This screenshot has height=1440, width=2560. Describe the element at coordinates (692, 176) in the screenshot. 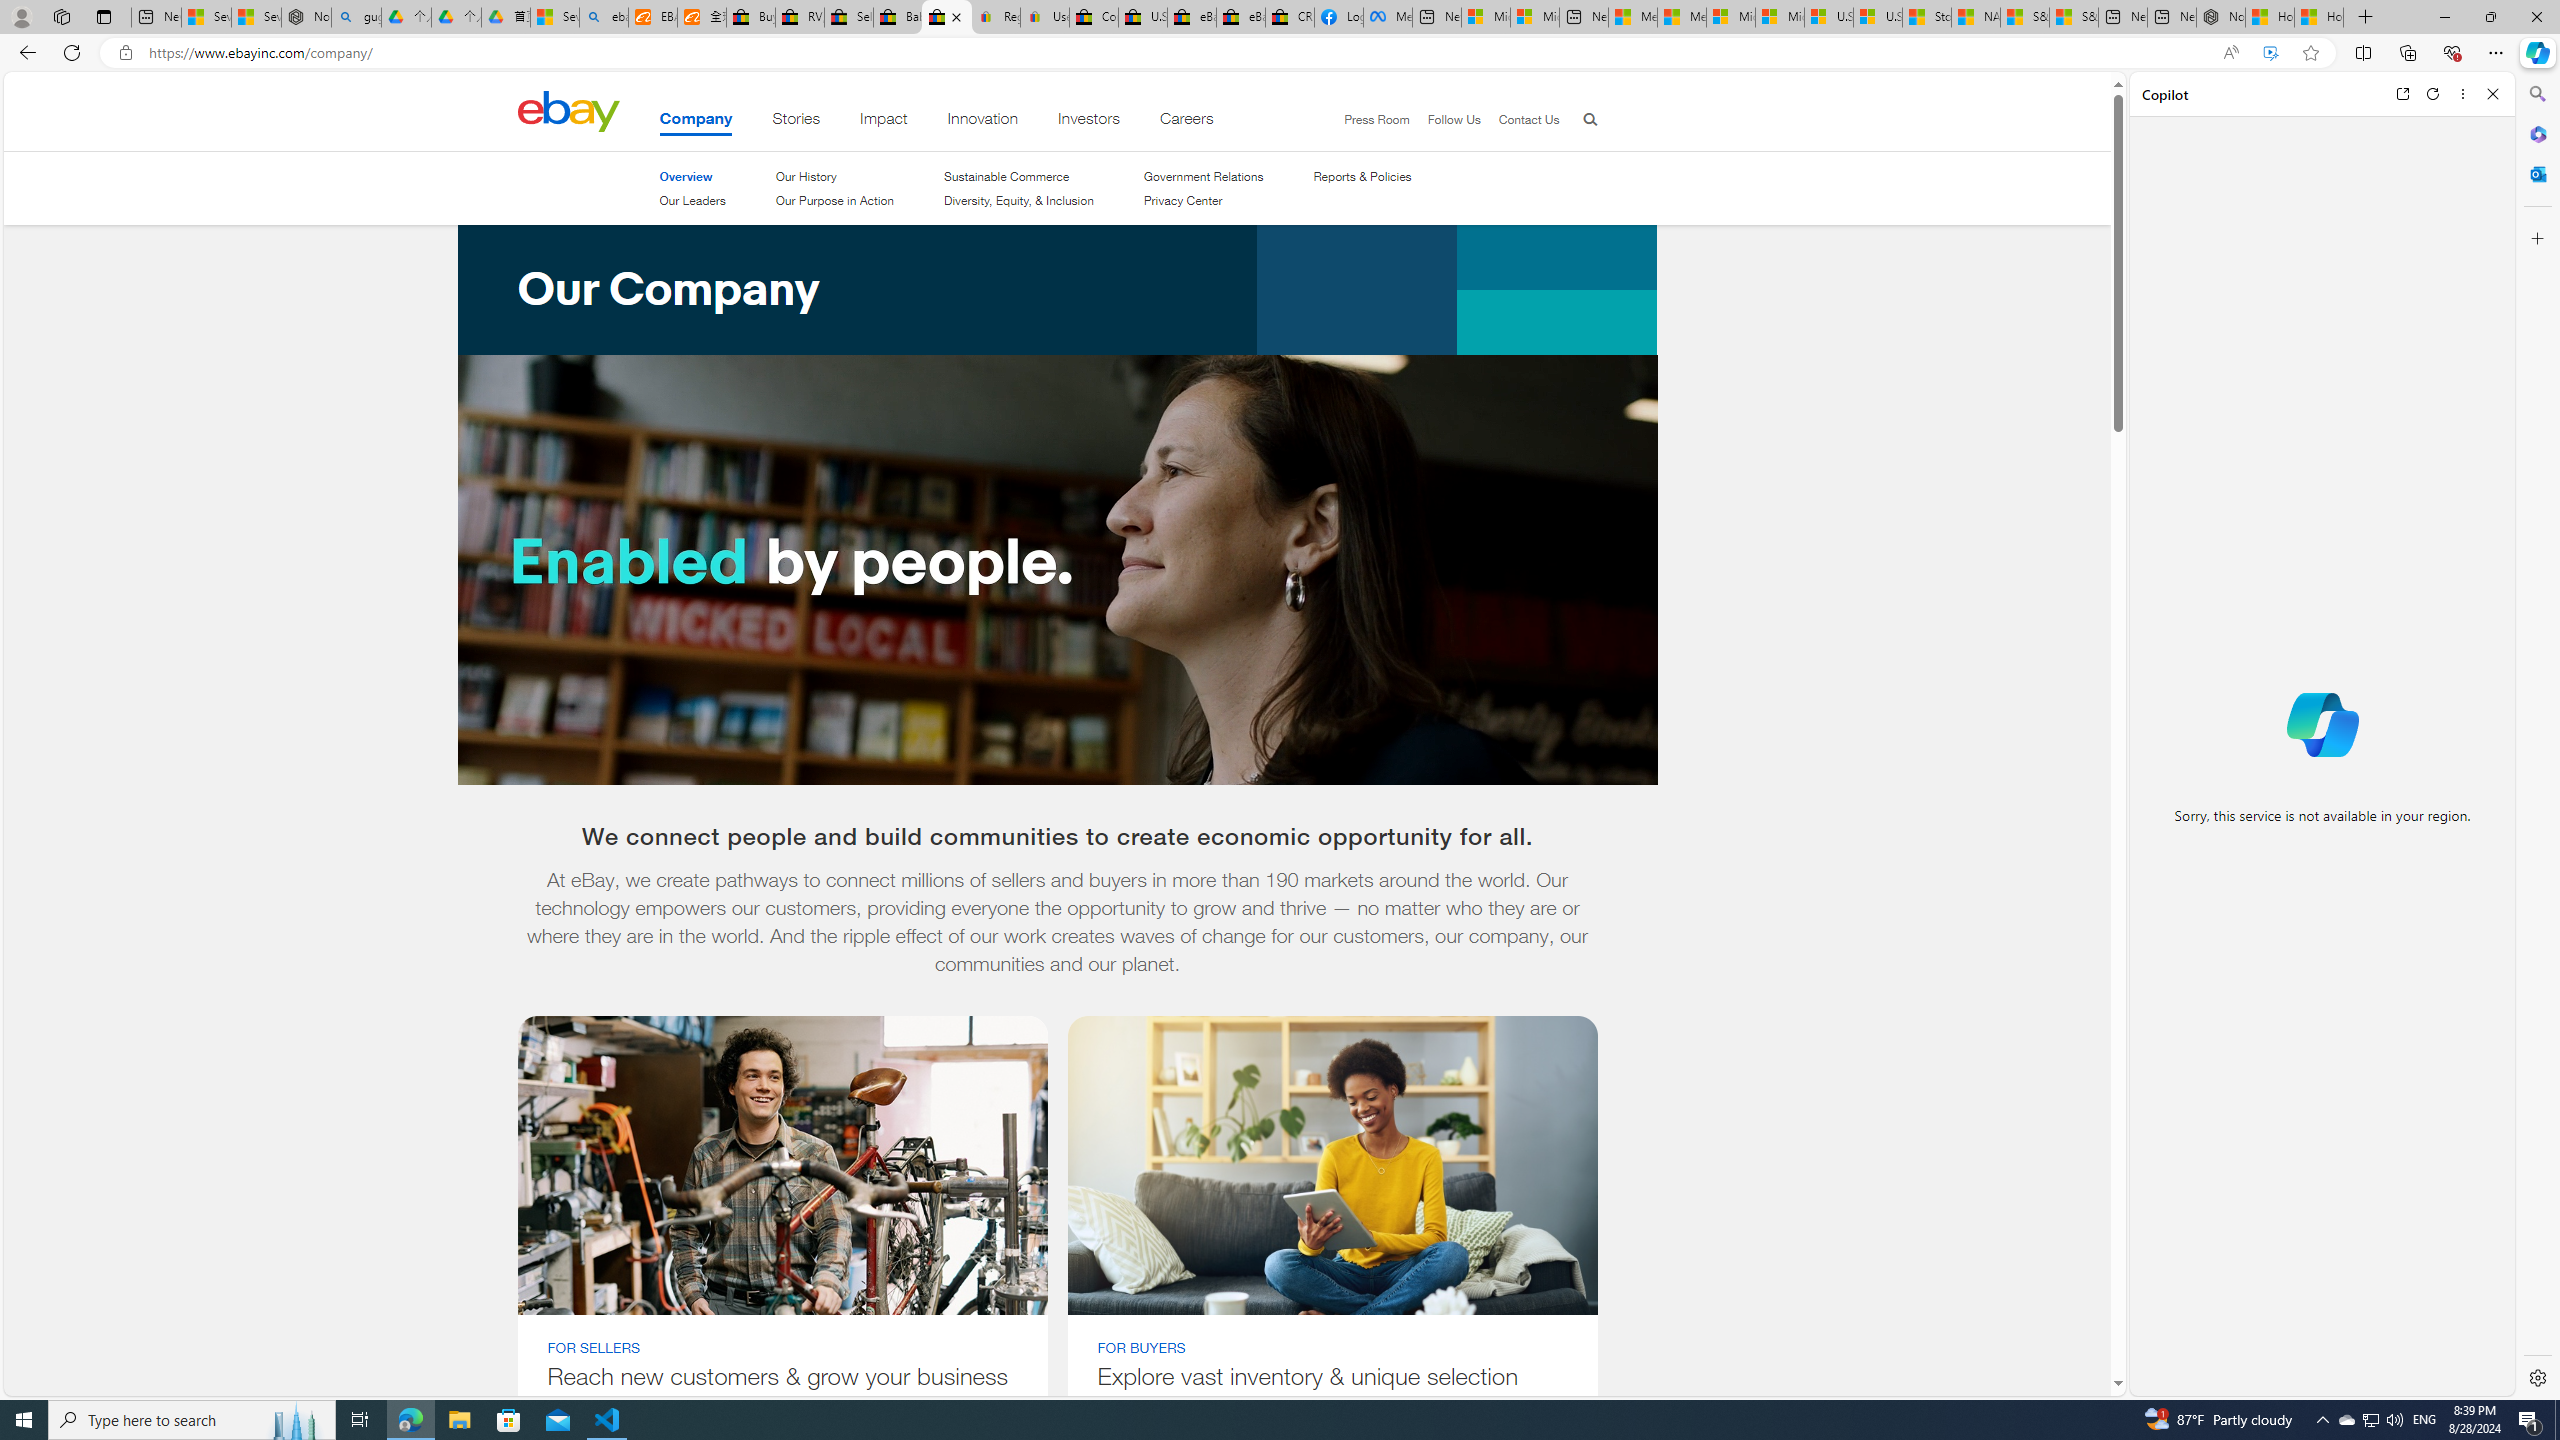

I see `Overview` at that location.